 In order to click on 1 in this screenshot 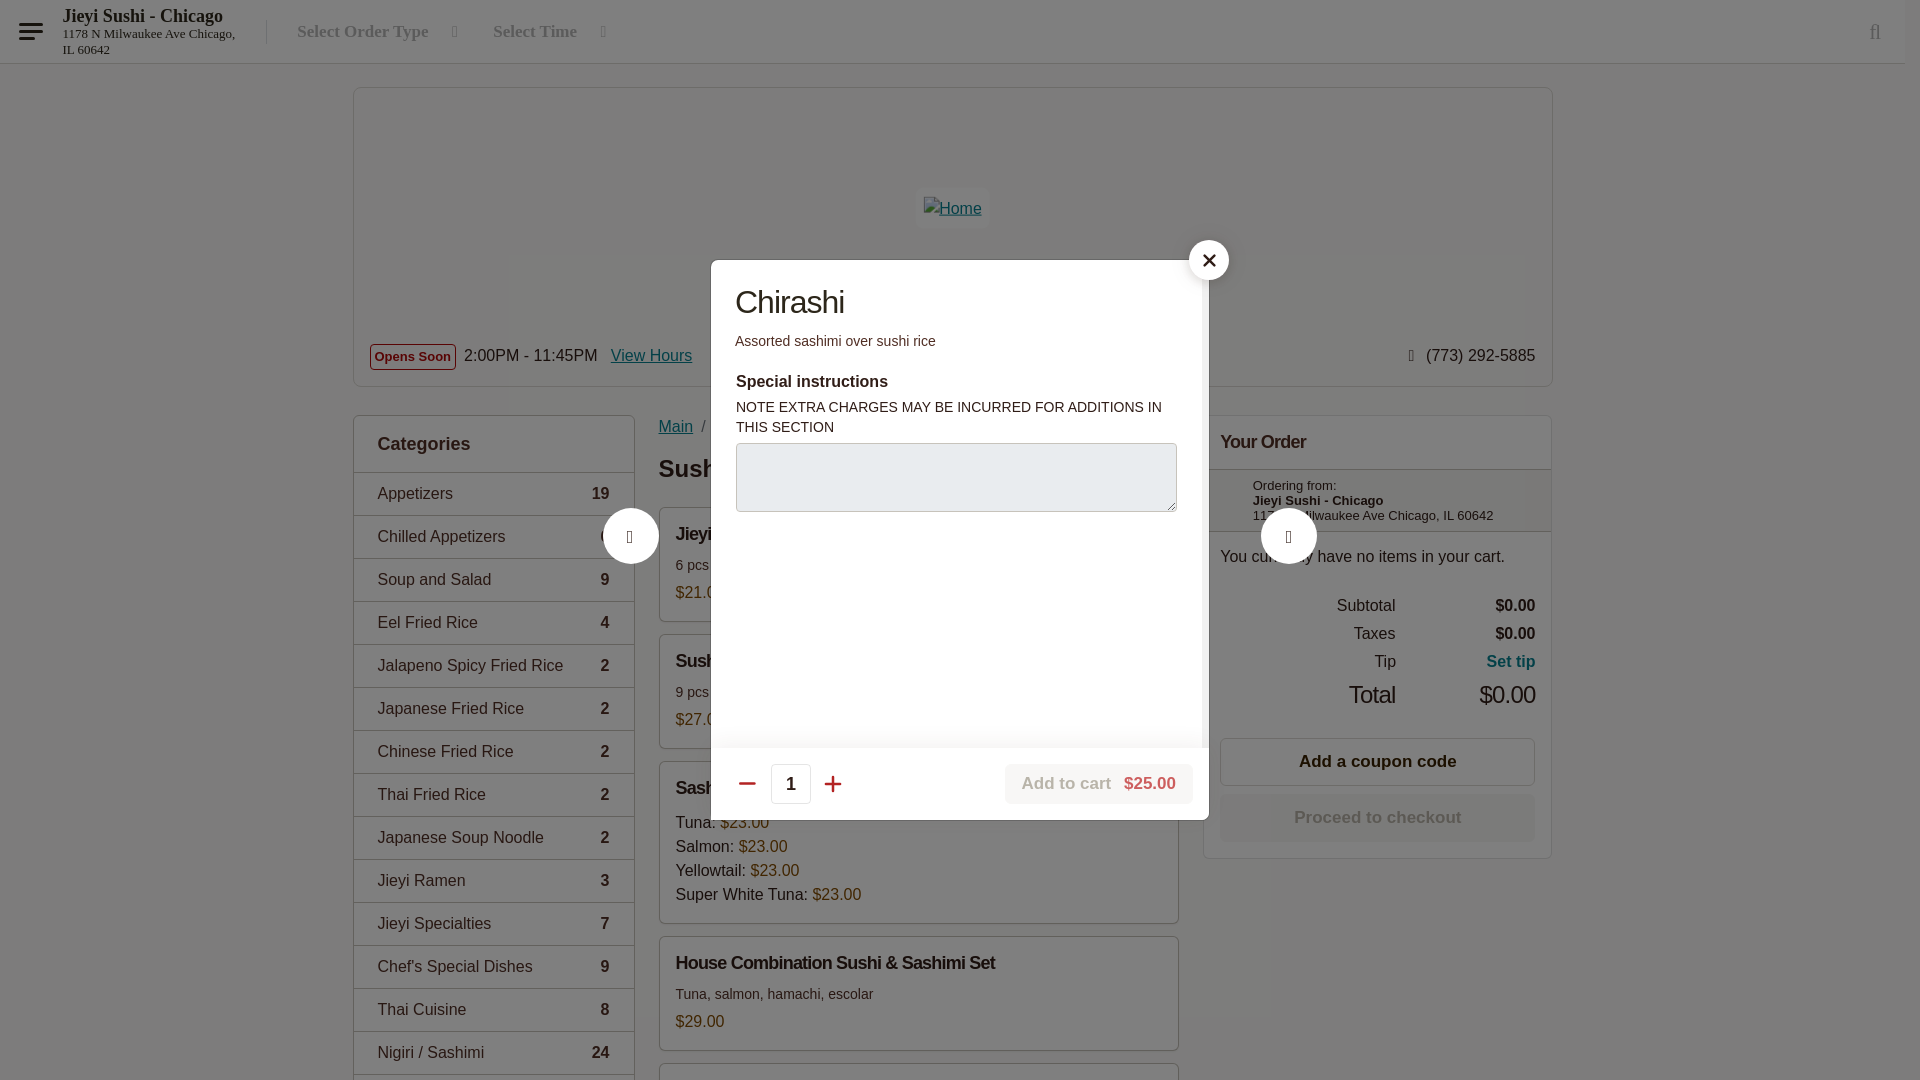, I will do `click(493, 1010)`.